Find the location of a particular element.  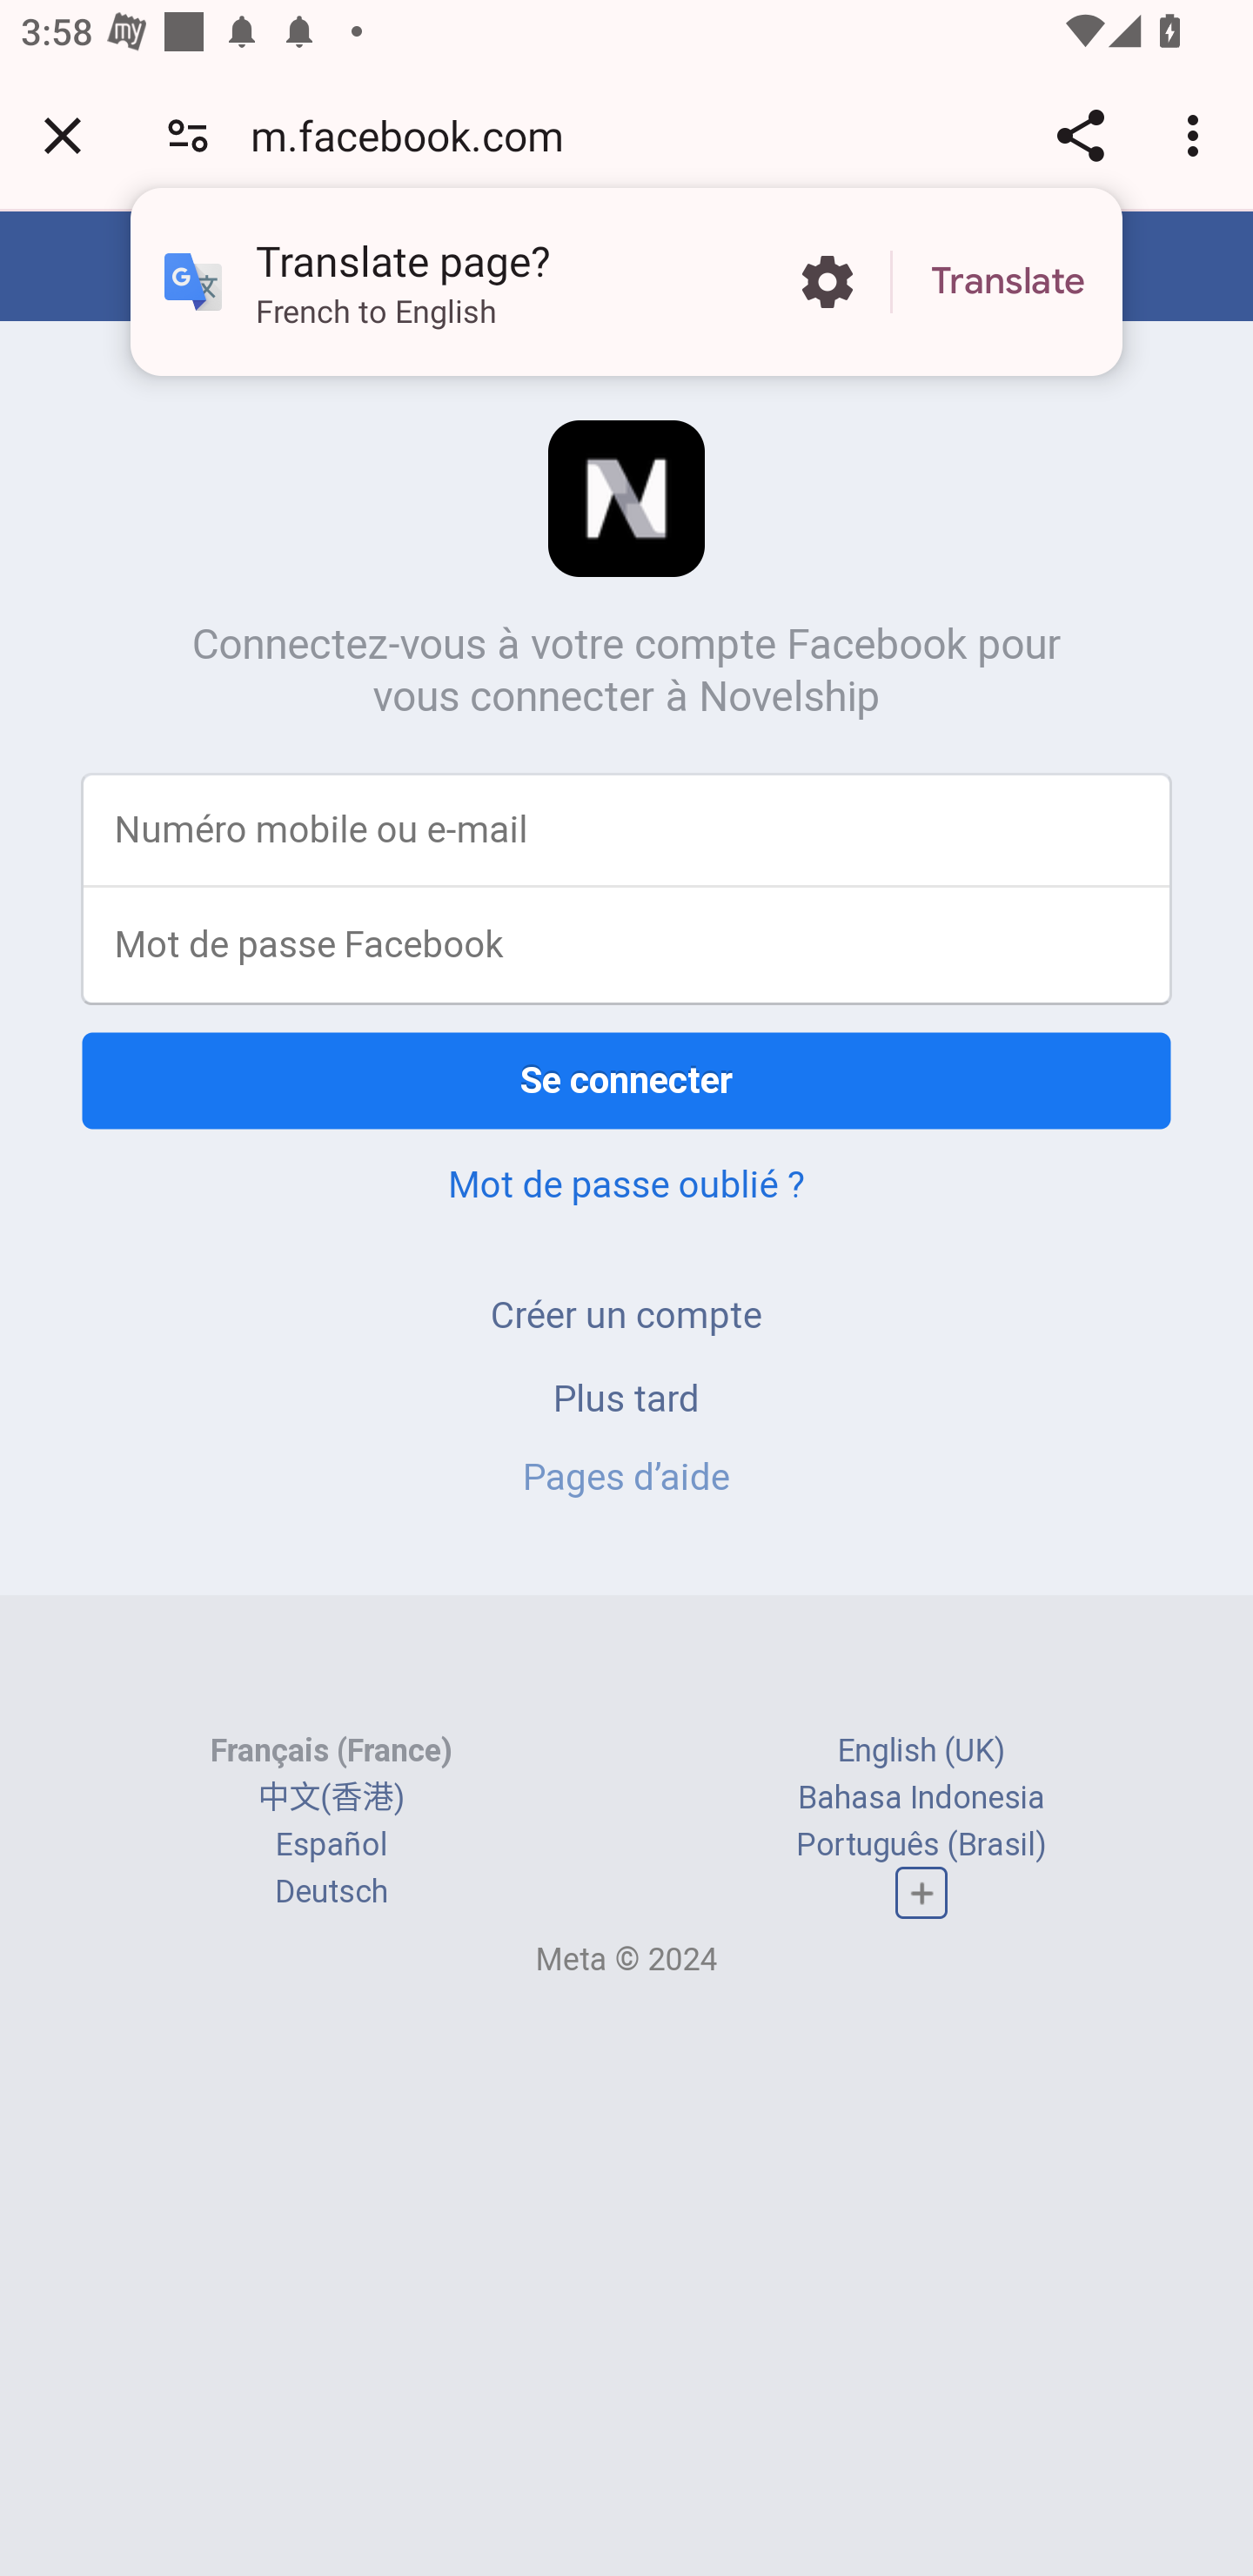

Mot de passe oublié ? is located at coordinates (626, 1184).